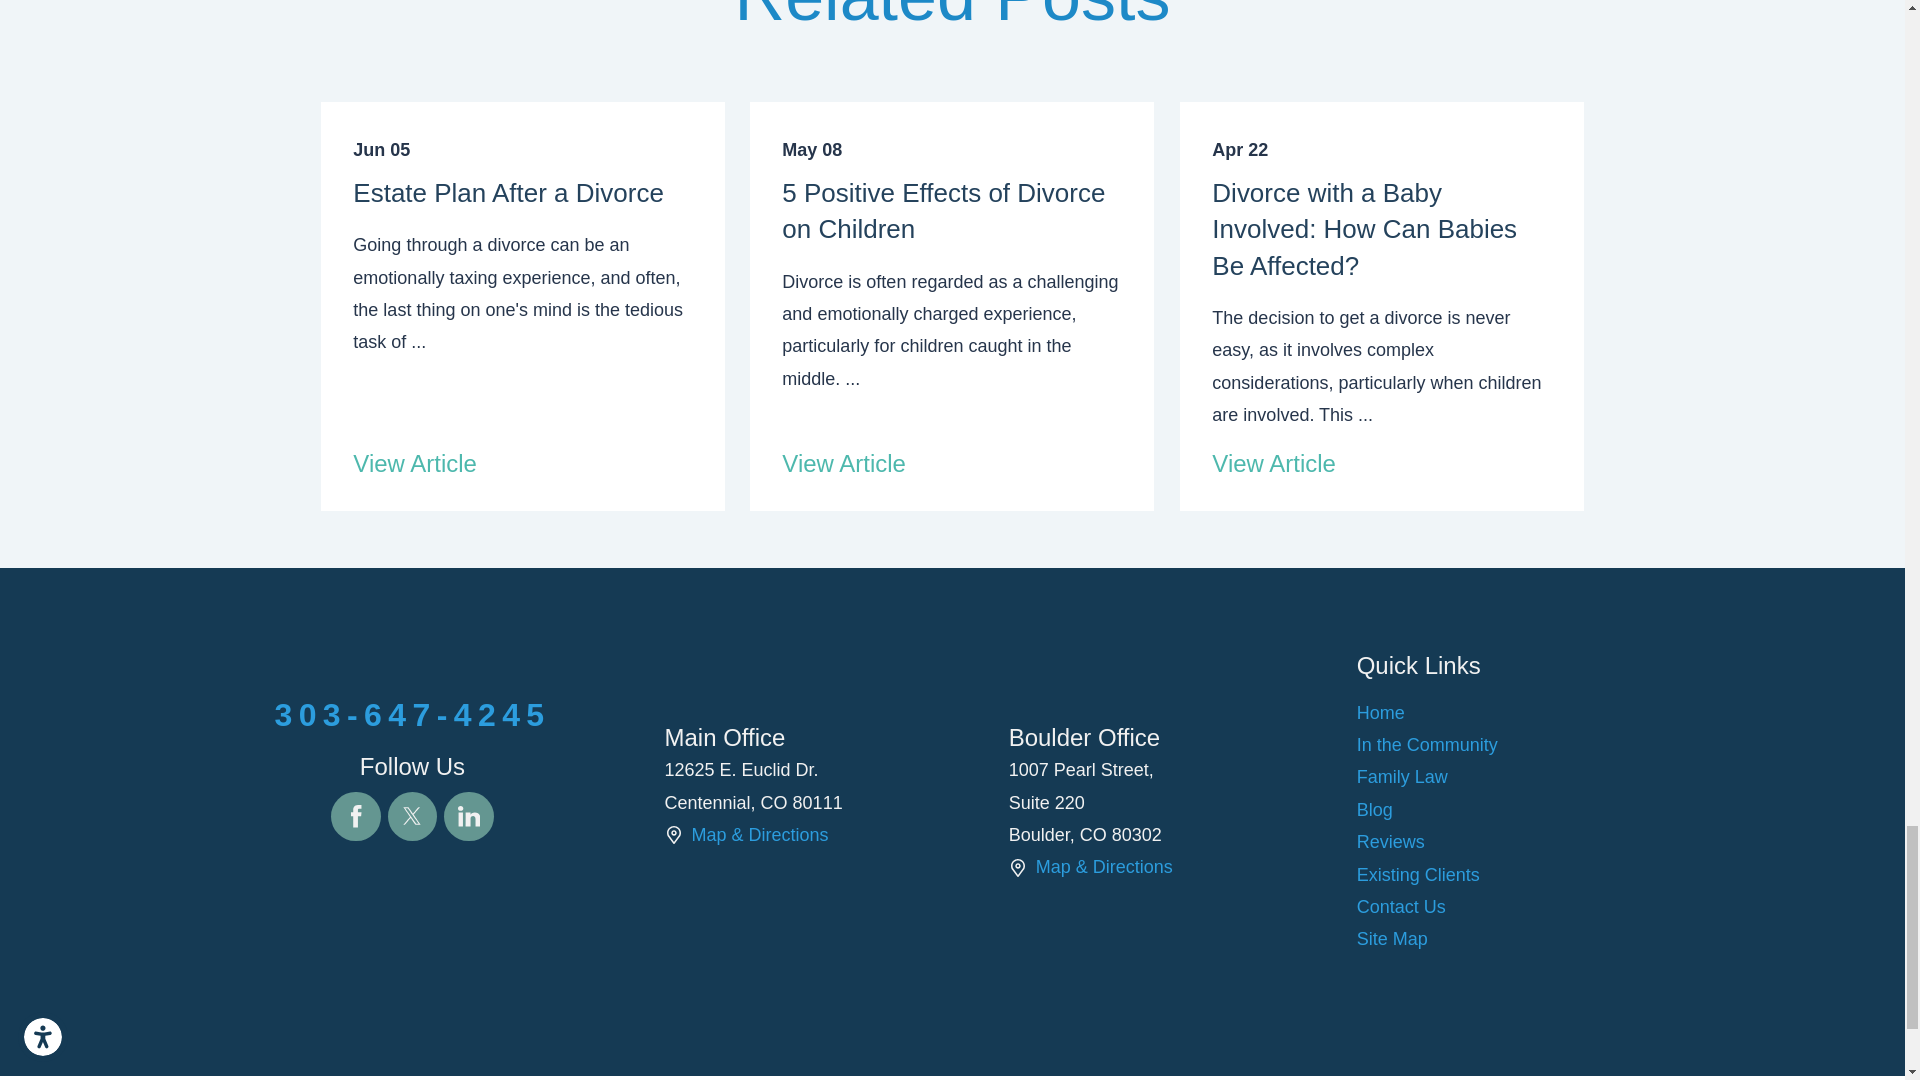 The width and height of the screenshot is (1920, 1080). Describe the element at coordinates (355, 816) in the screenshot. I see `Facebook` at that location.